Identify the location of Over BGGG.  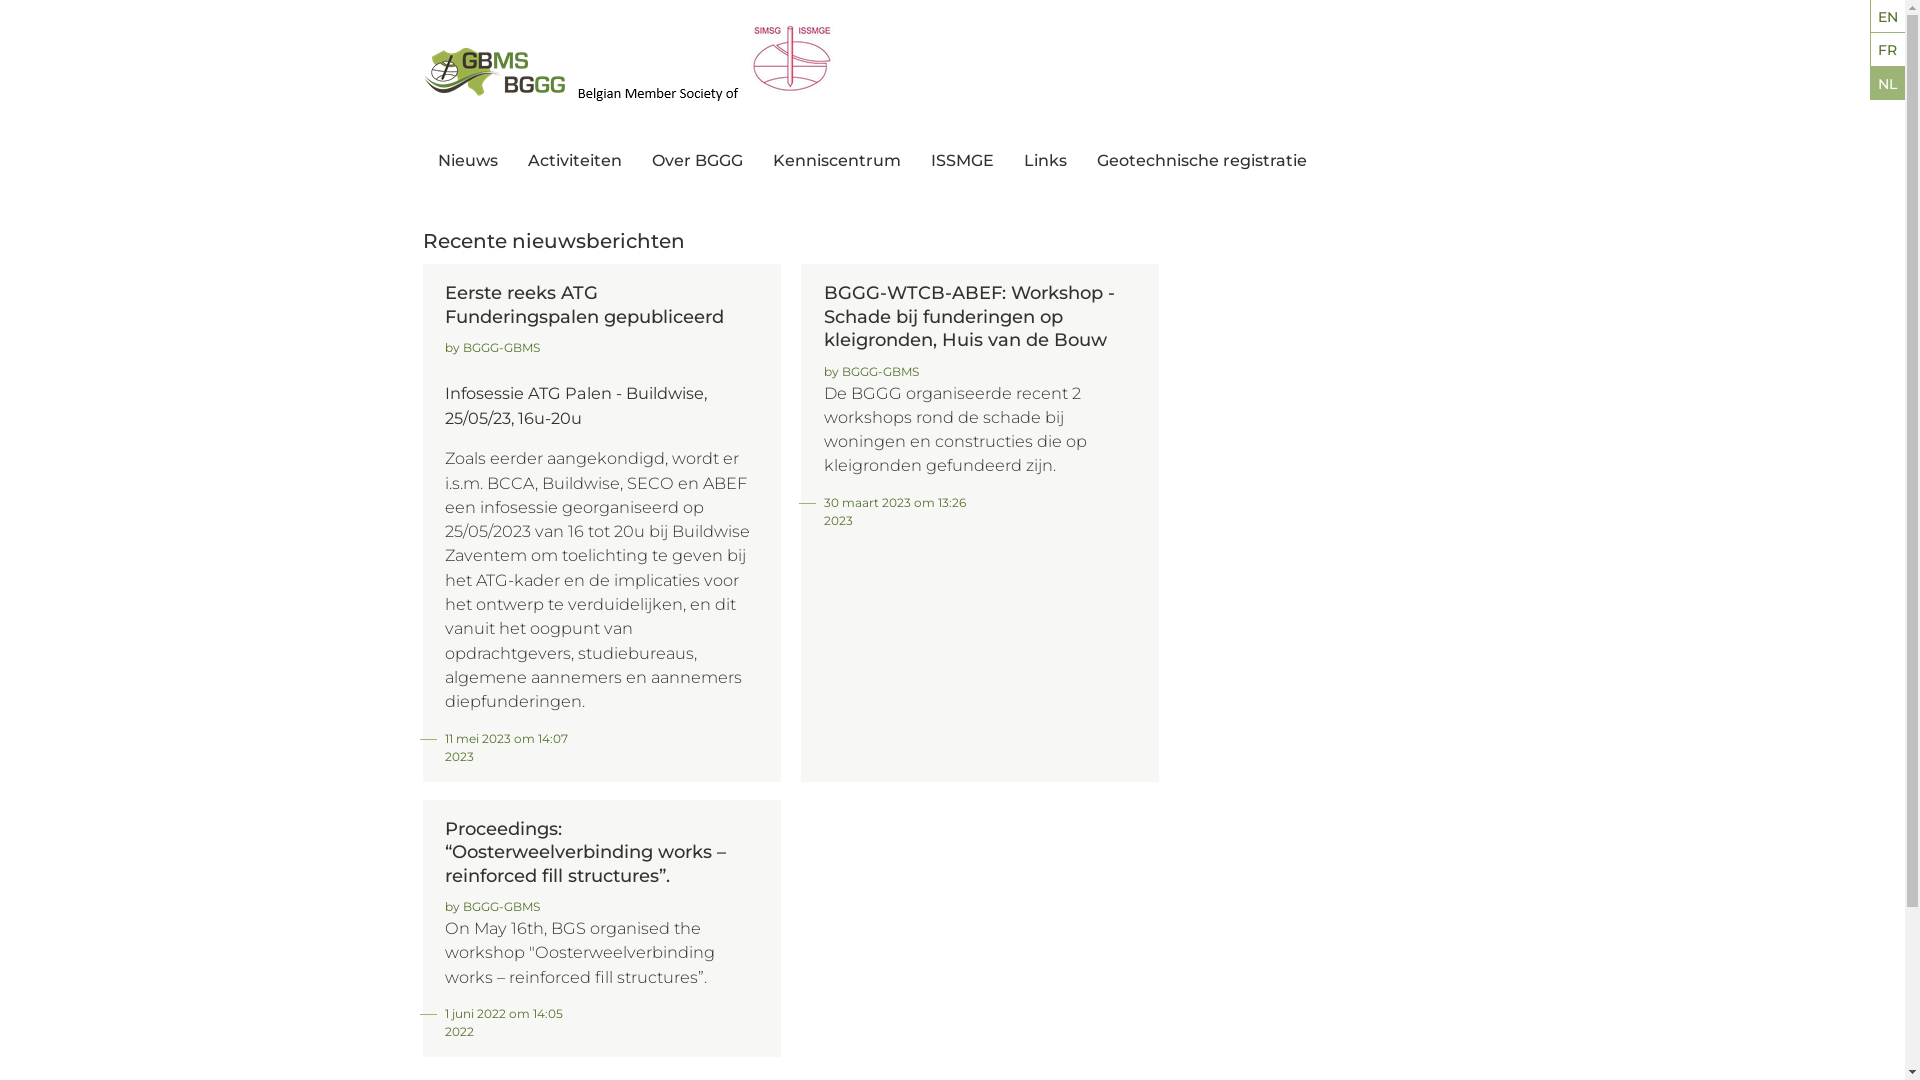
(698, 162).